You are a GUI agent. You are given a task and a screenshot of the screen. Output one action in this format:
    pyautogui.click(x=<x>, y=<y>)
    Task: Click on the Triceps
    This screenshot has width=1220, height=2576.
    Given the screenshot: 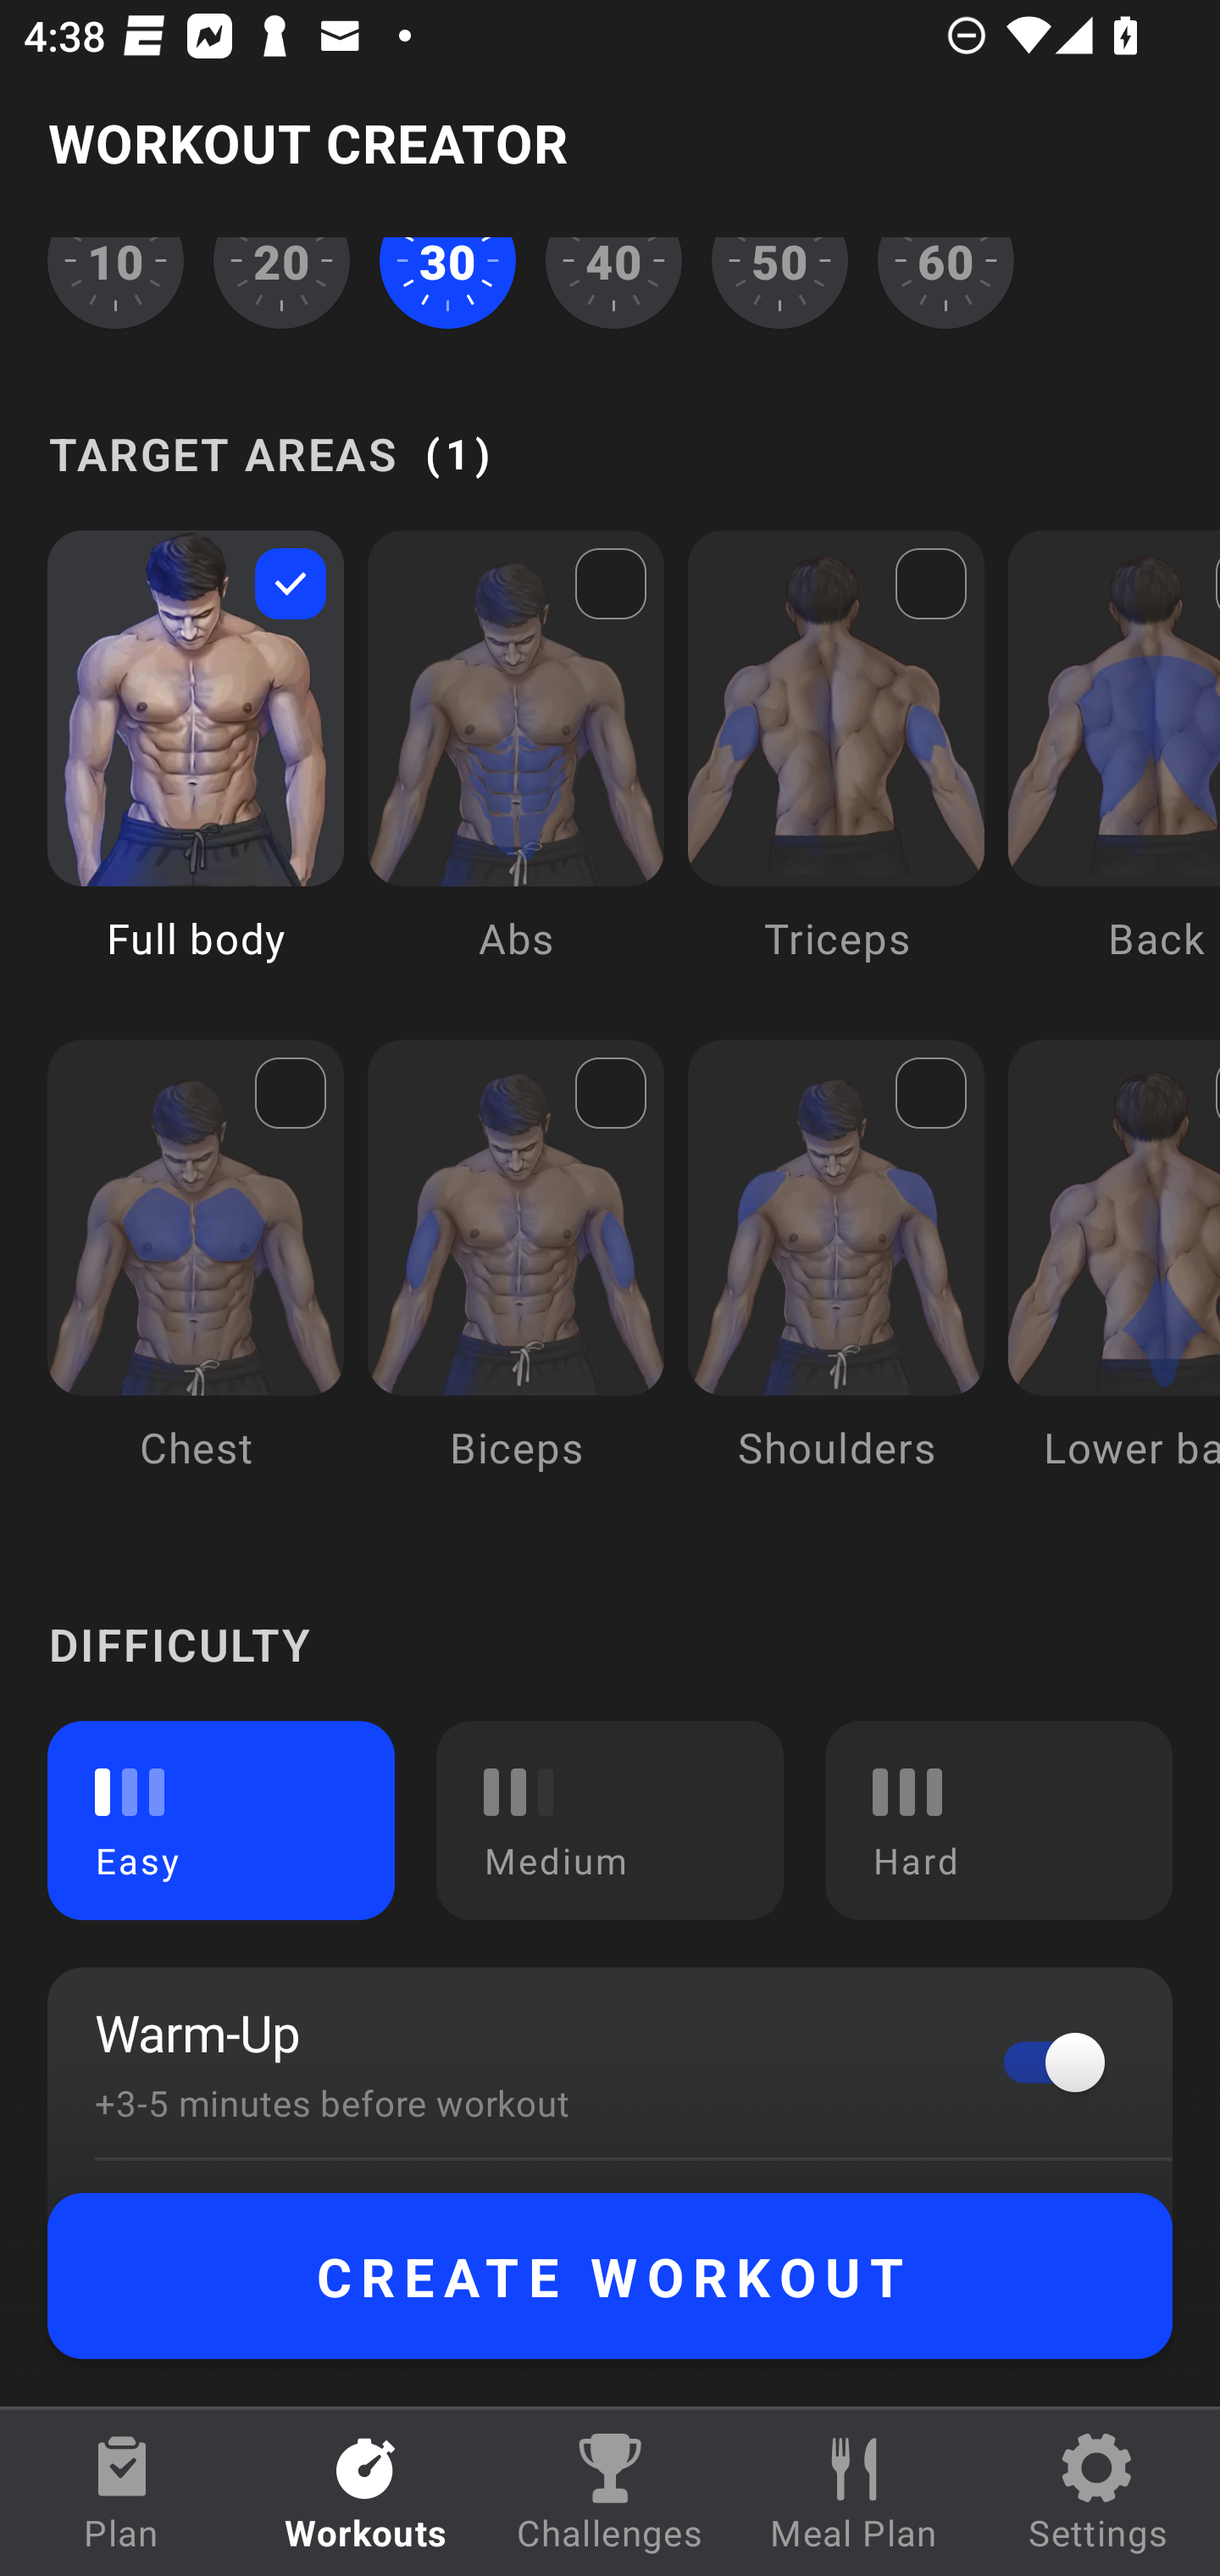 What is the action you would take?
    pyautogui.click(x=836, y=769)
    